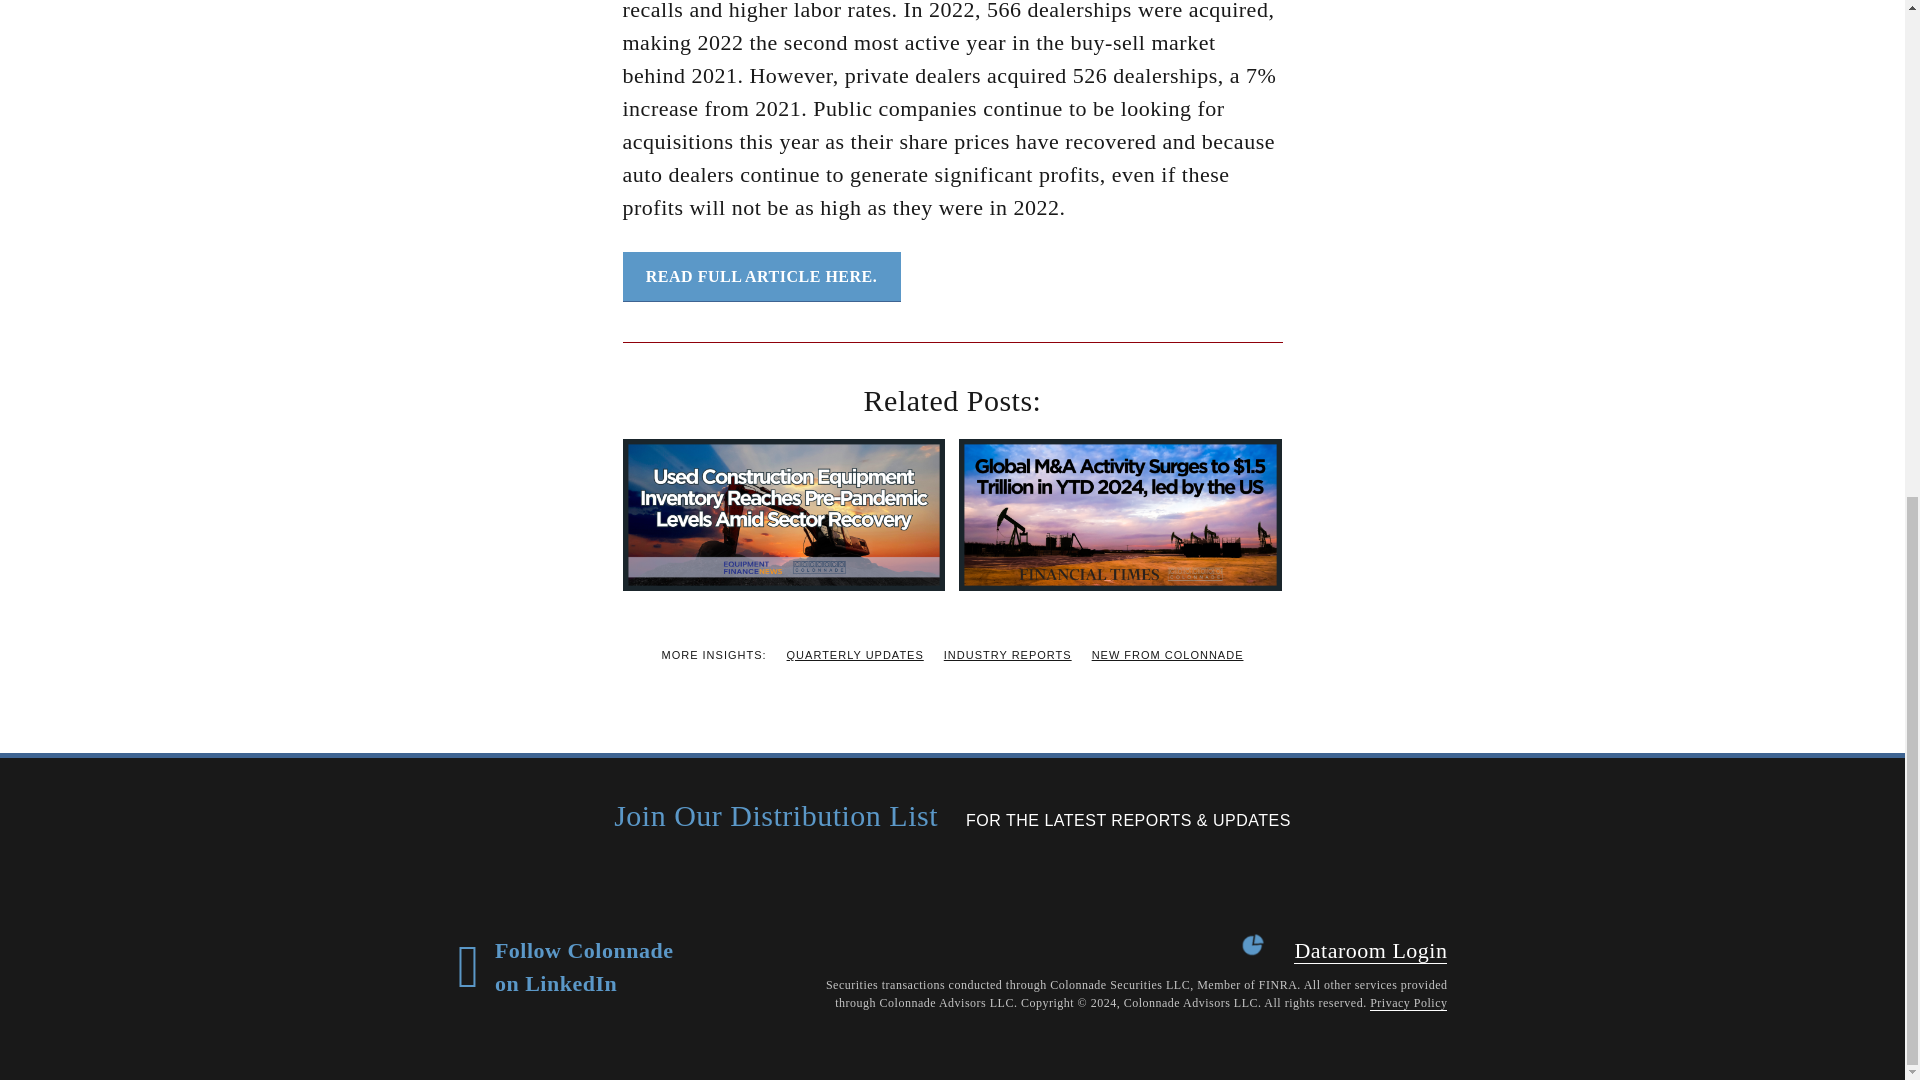  I want to click on MORE INSIGHTS:, so click(714, 655).